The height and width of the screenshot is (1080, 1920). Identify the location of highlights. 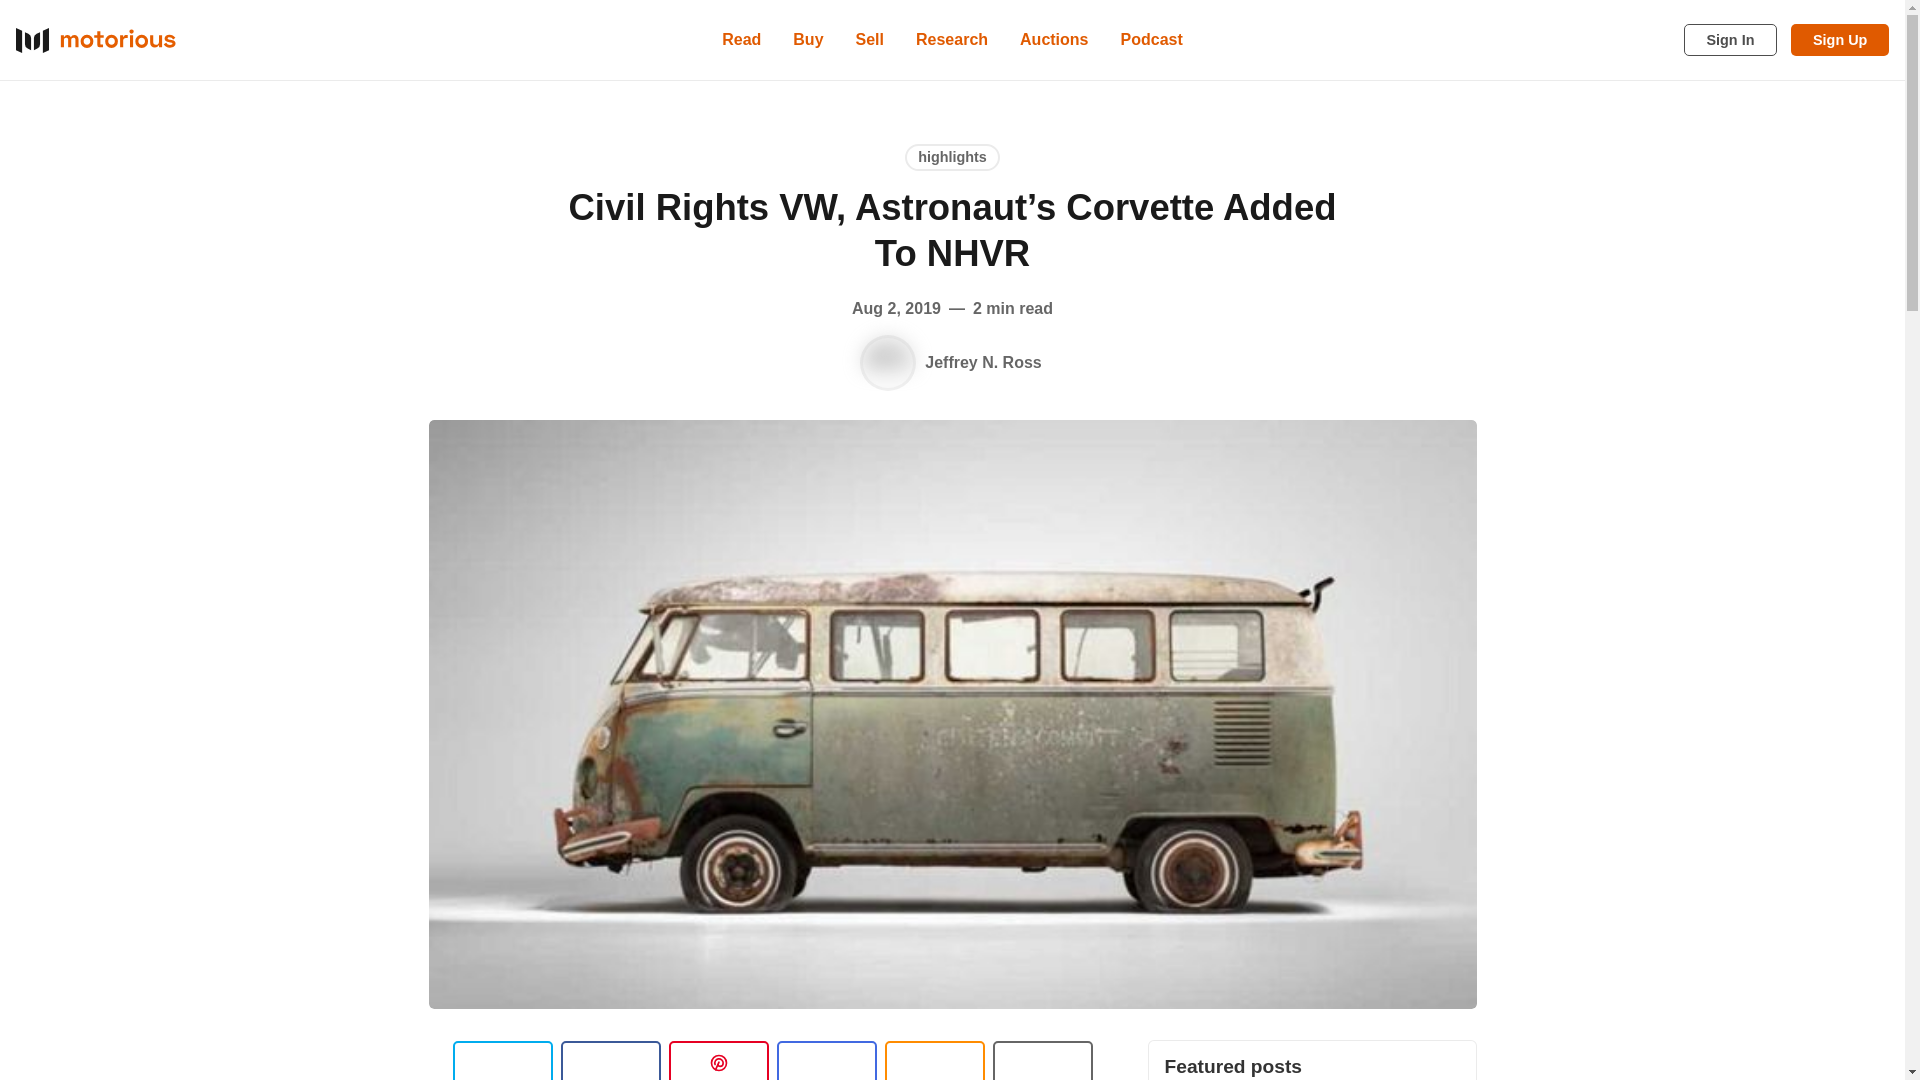
(952, 156).